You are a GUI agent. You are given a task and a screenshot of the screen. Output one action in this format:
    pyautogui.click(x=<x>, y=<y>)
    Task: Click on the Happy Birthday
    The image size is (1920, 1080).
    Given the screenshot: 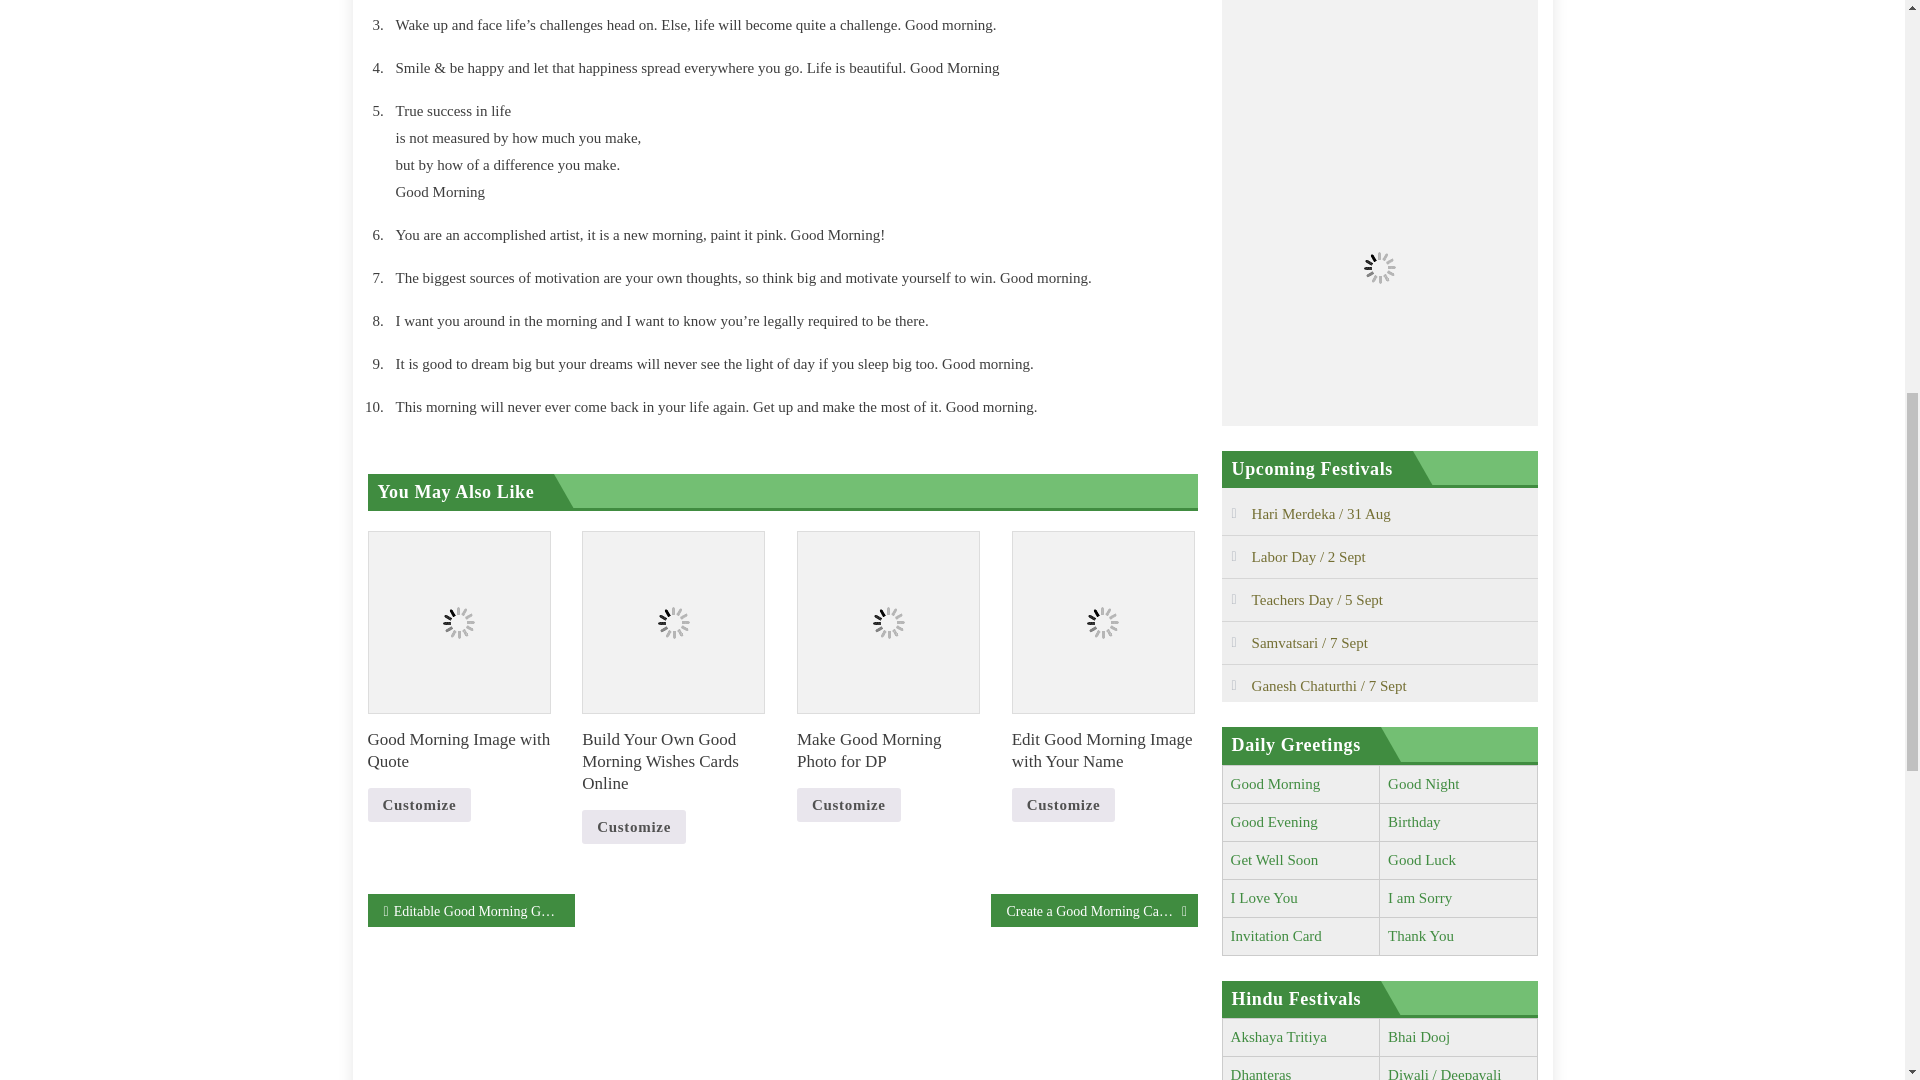 What is the action you would take?
    pyautogui.click(x=1414, y=822)
    